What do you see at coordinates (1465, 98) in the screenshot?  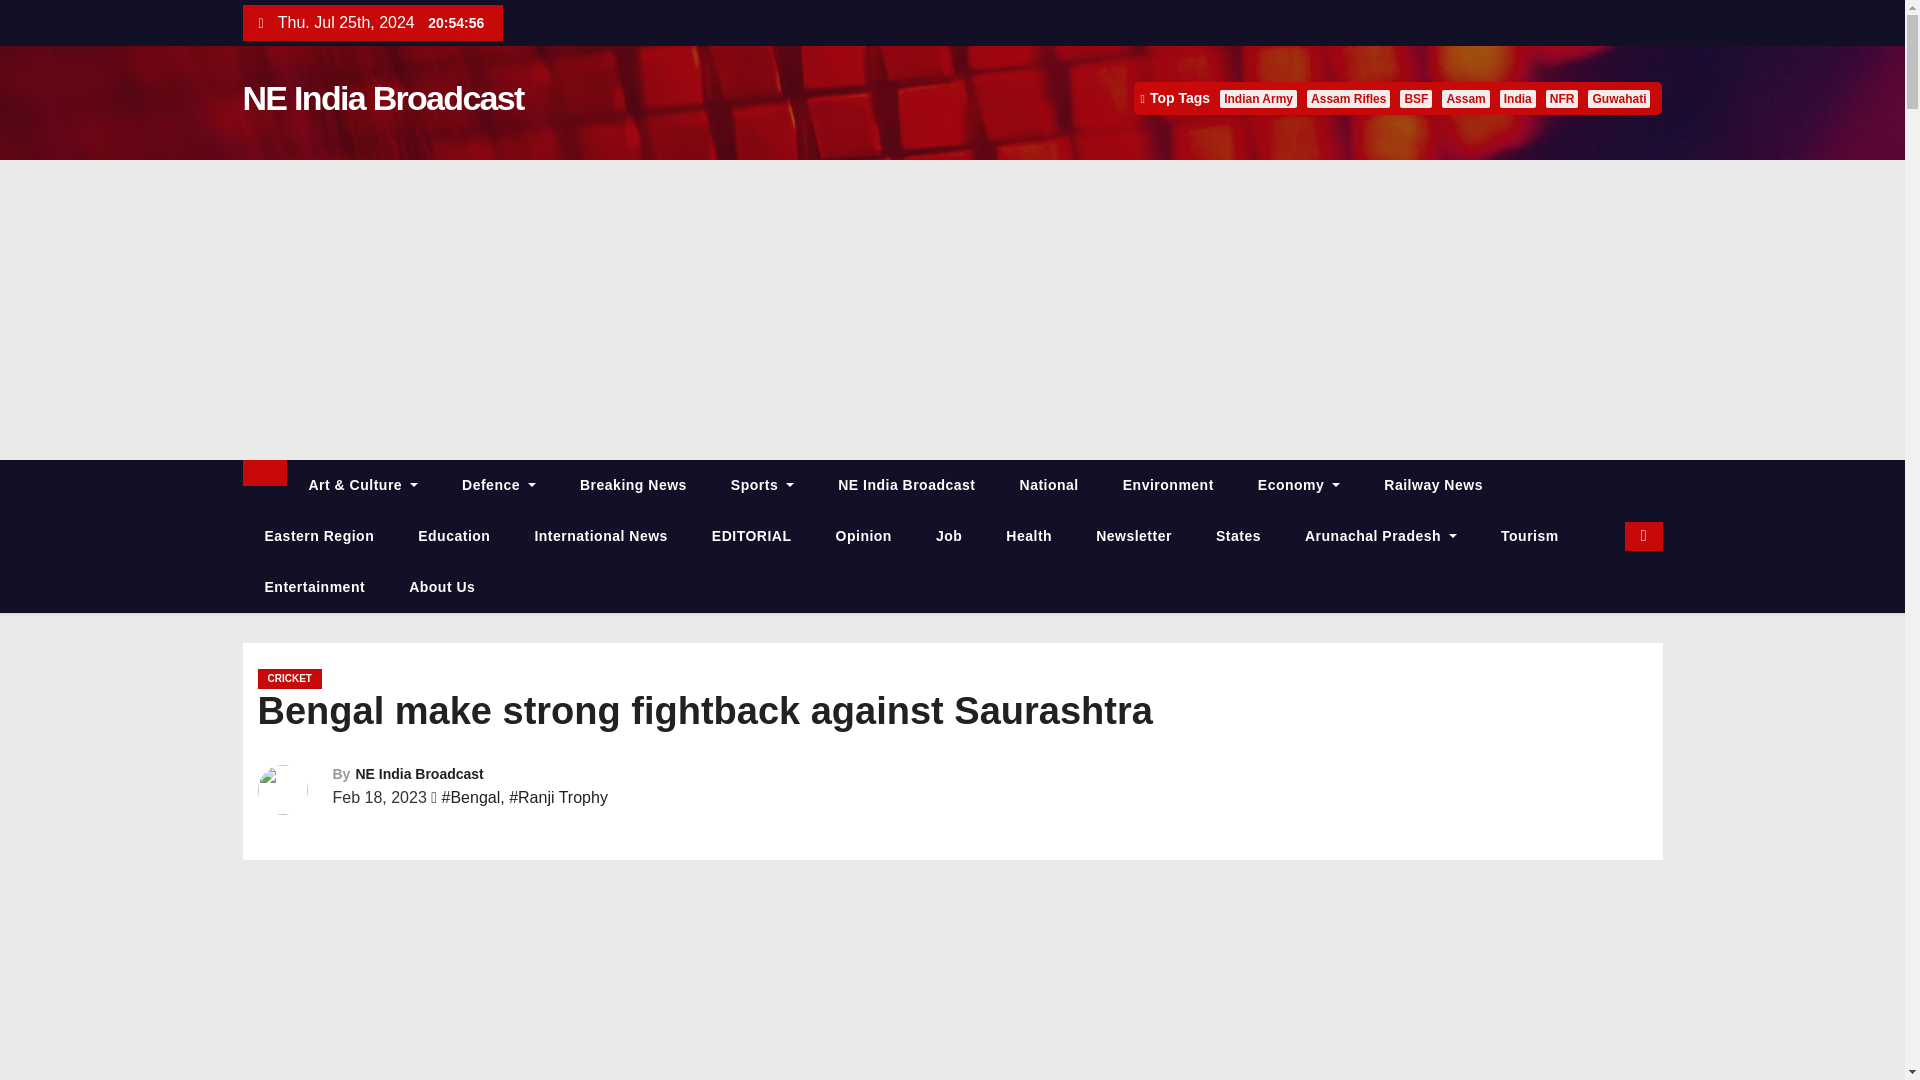 I see `Assam` at bounding box center [1465, 98].